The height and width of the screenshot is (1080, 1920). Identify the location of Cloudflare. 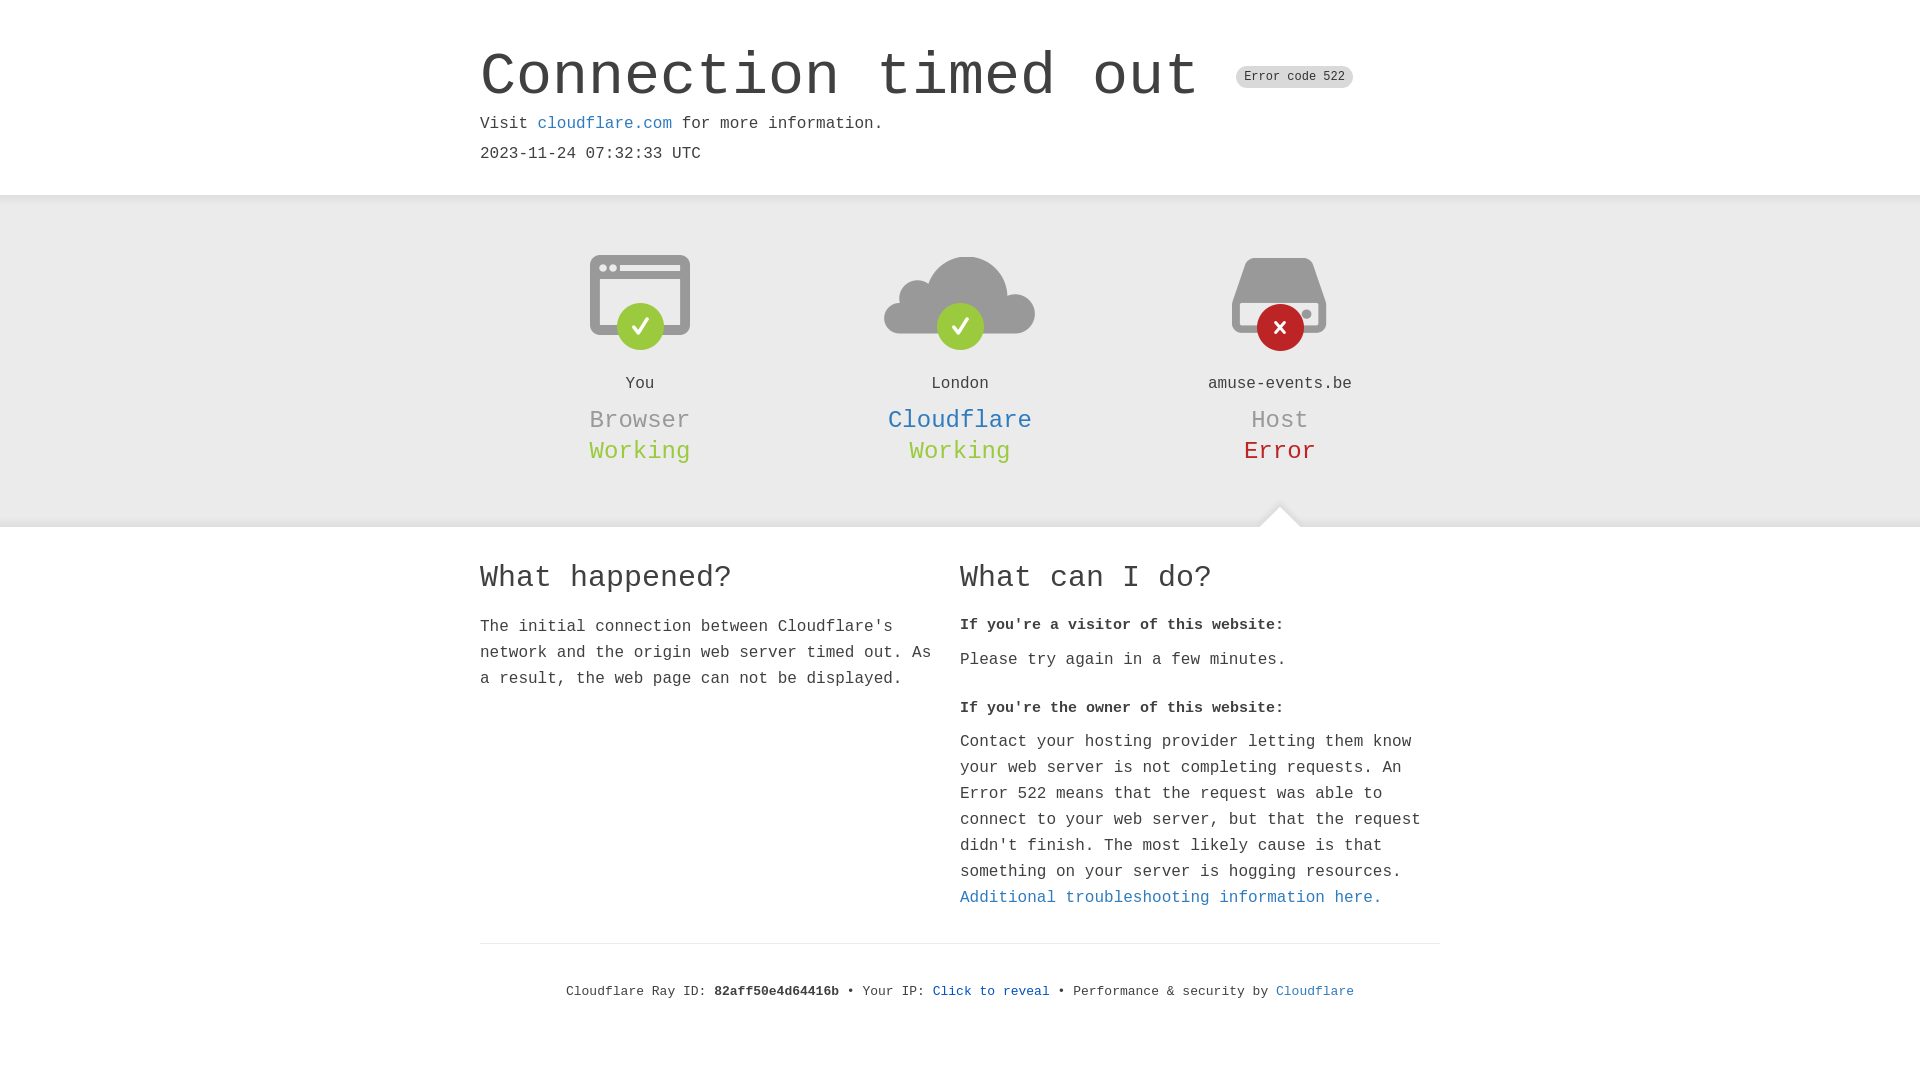
(1315, 992).